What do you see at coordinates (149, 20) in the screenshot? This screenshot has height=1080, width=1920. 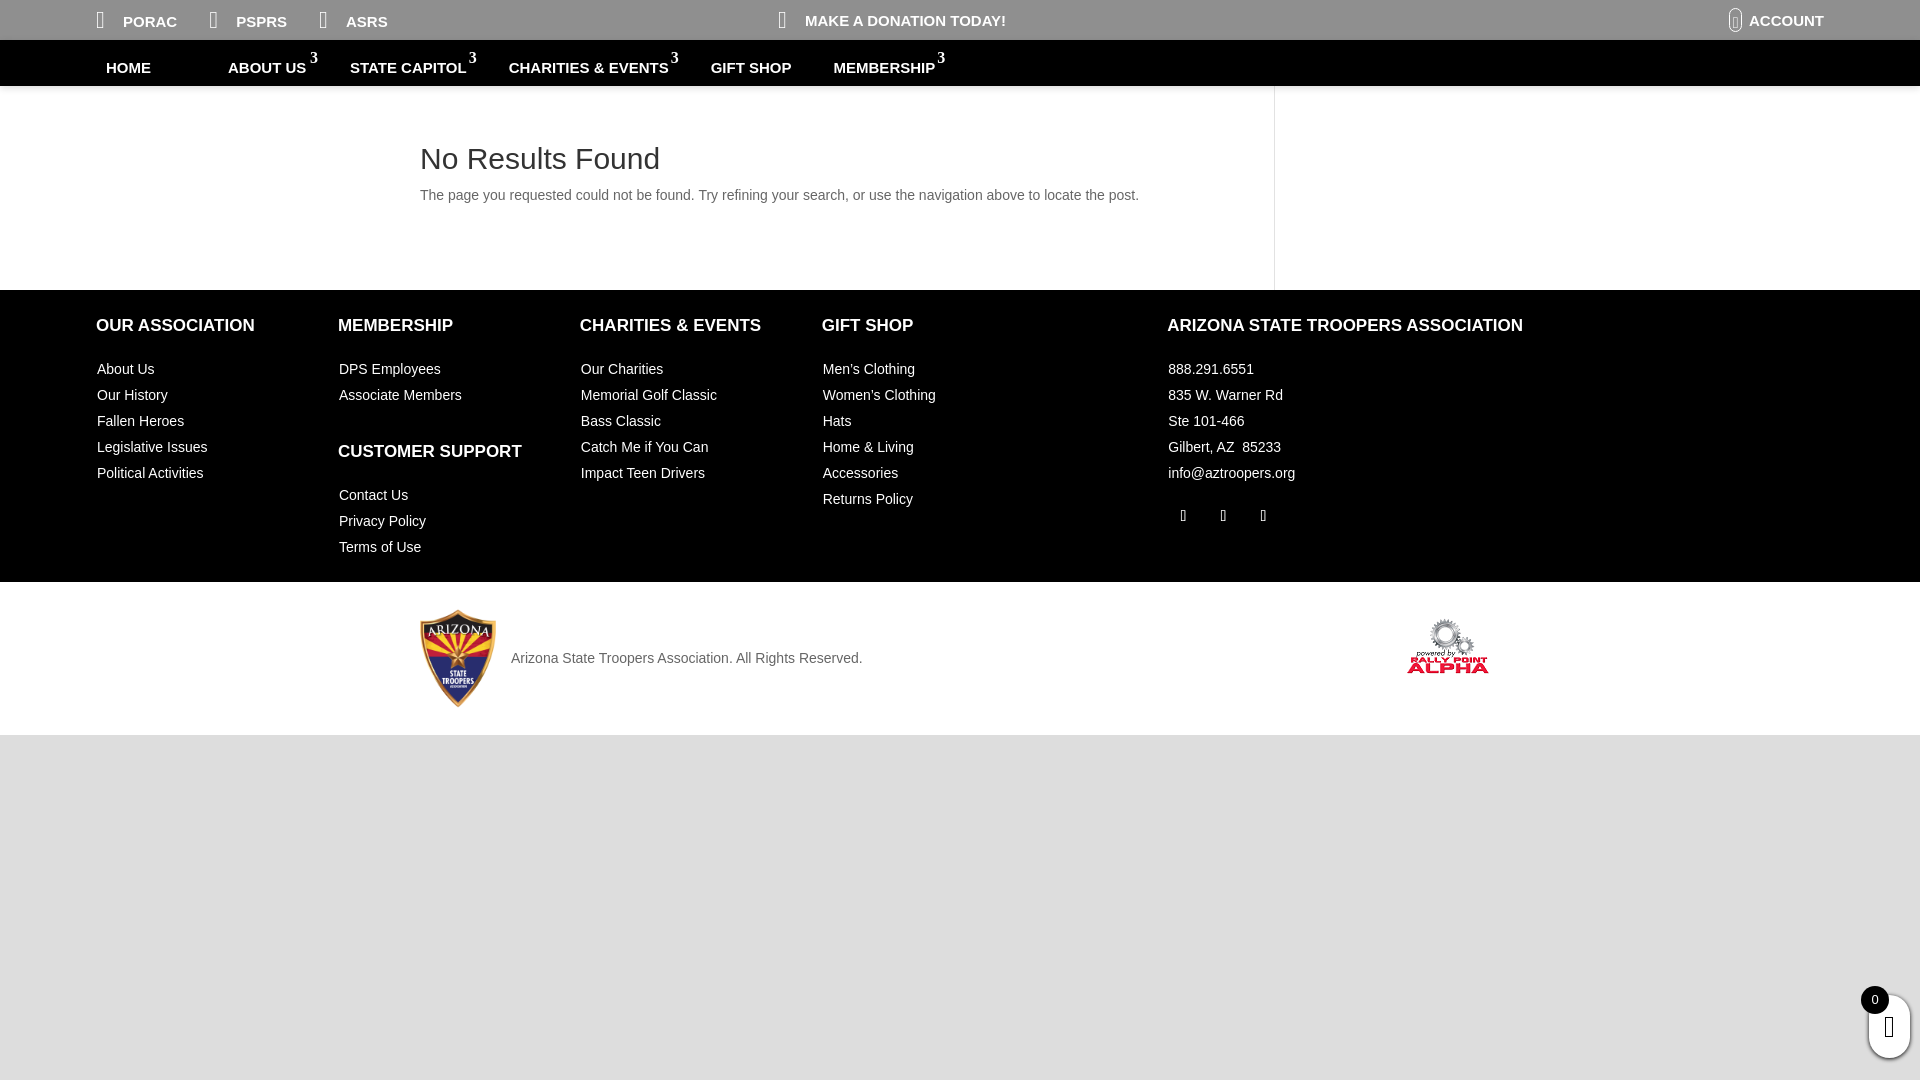 I see `PORAC` at bounding box center [149, 20].